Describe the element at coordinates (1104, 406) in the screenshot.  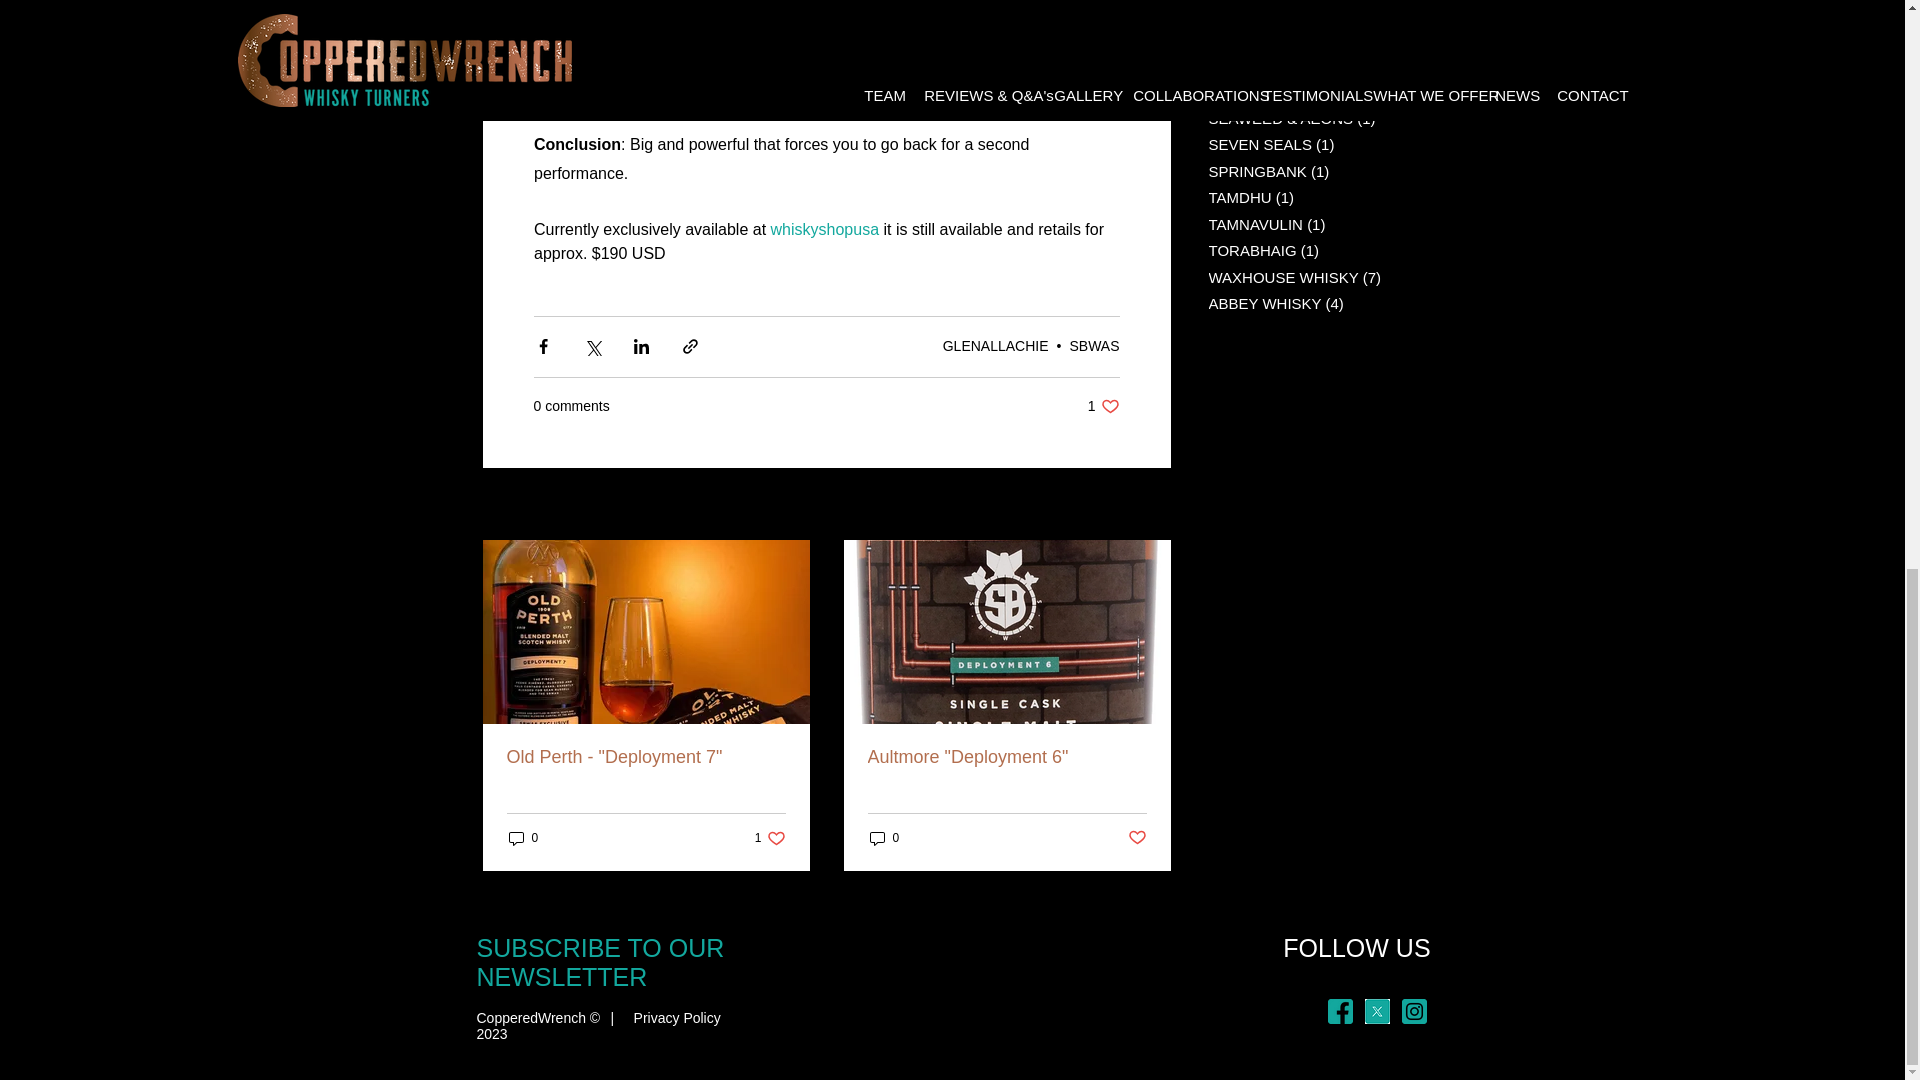
I see `GLENALLACHIE` at that location.